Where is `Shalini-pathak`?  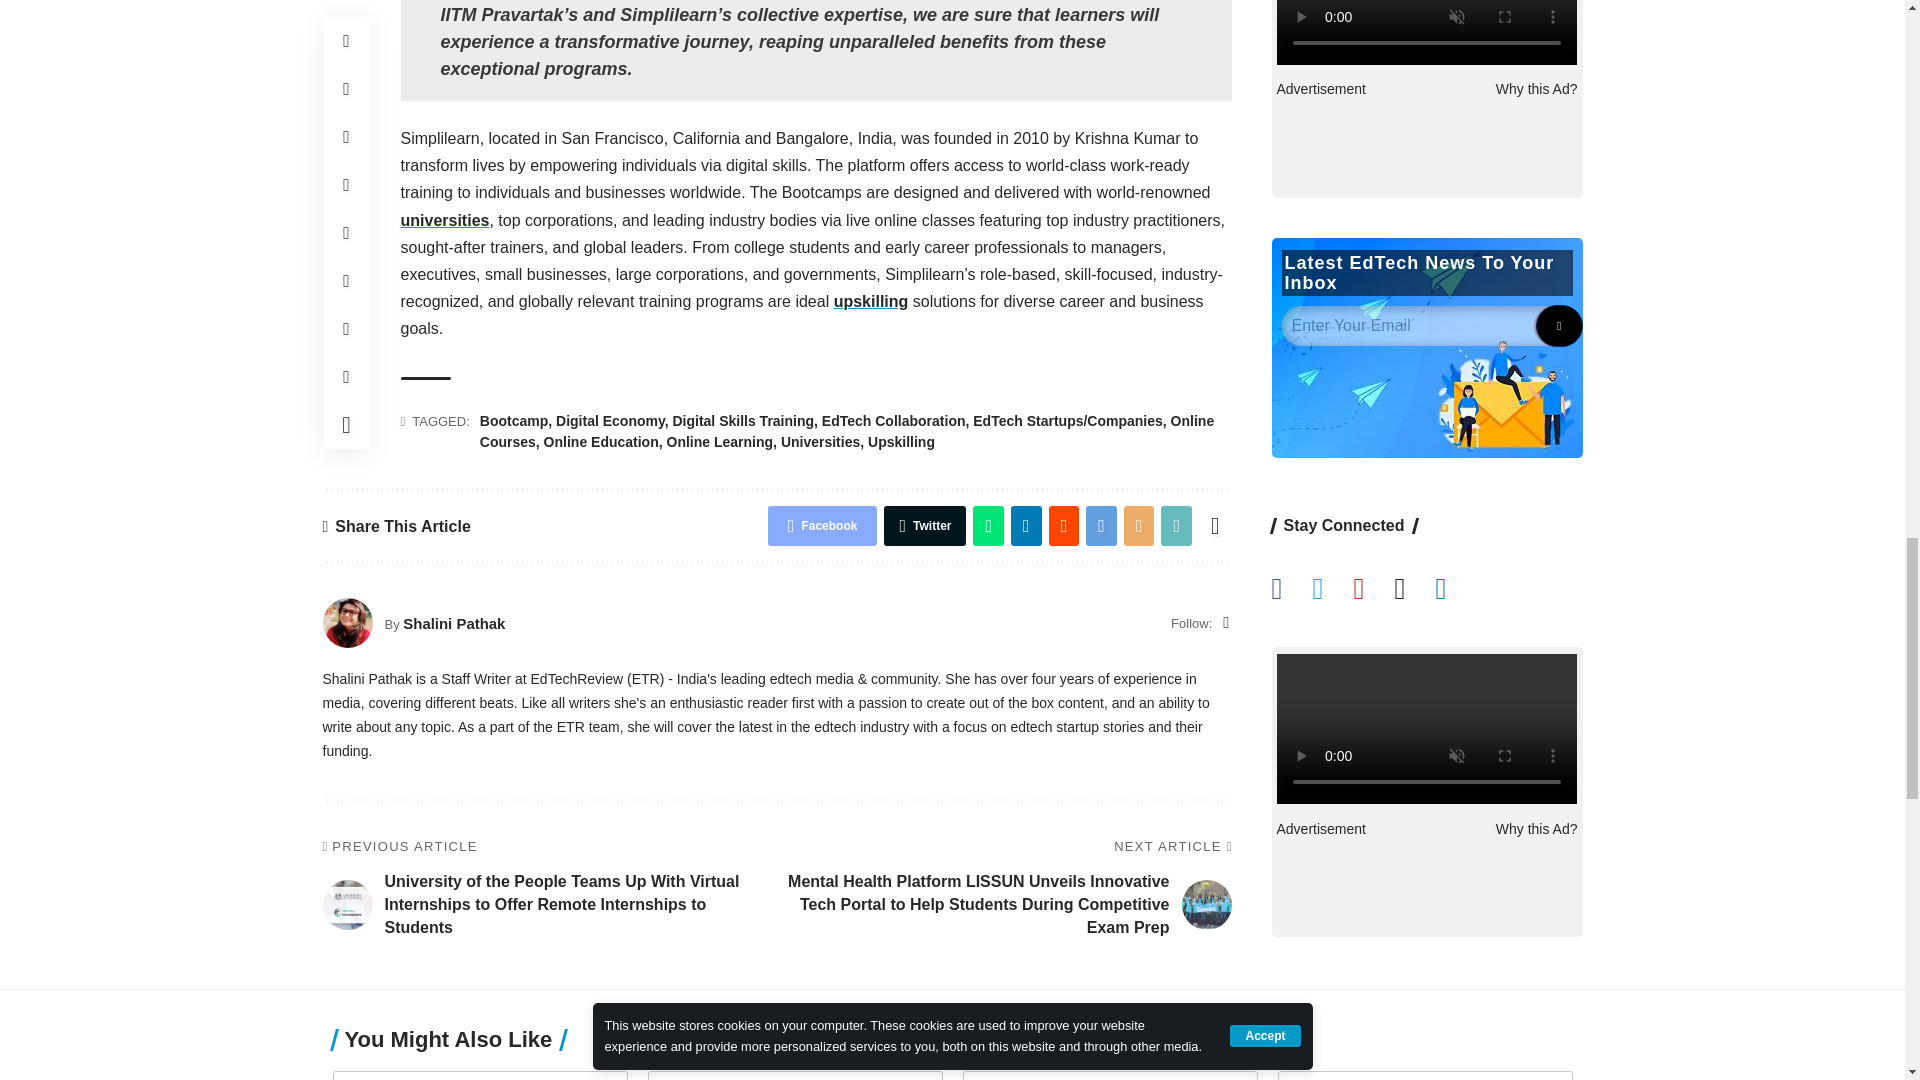
Shalini-pathak is located at coordinates (347, 623).